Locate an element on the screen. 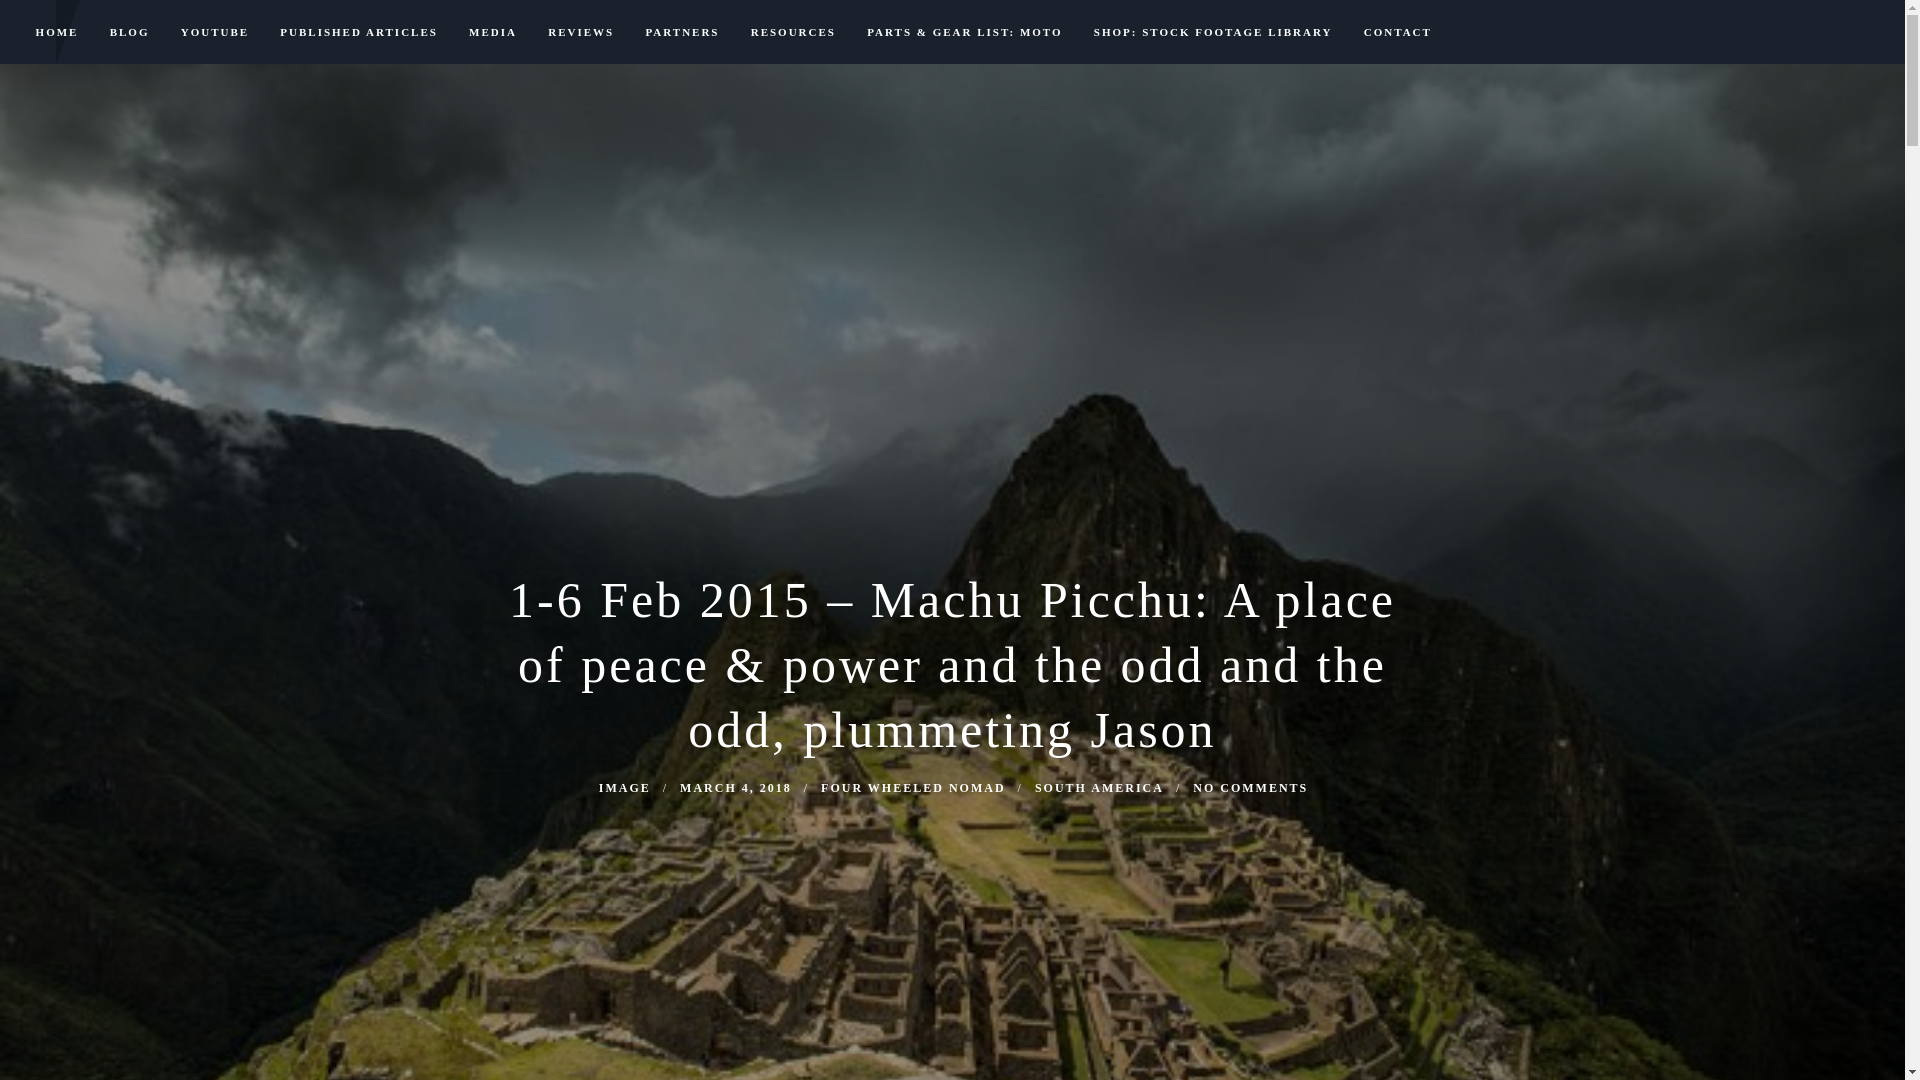 This screenshot has height=1080, width=1920. BLOG is located at coordinates (130, 32).